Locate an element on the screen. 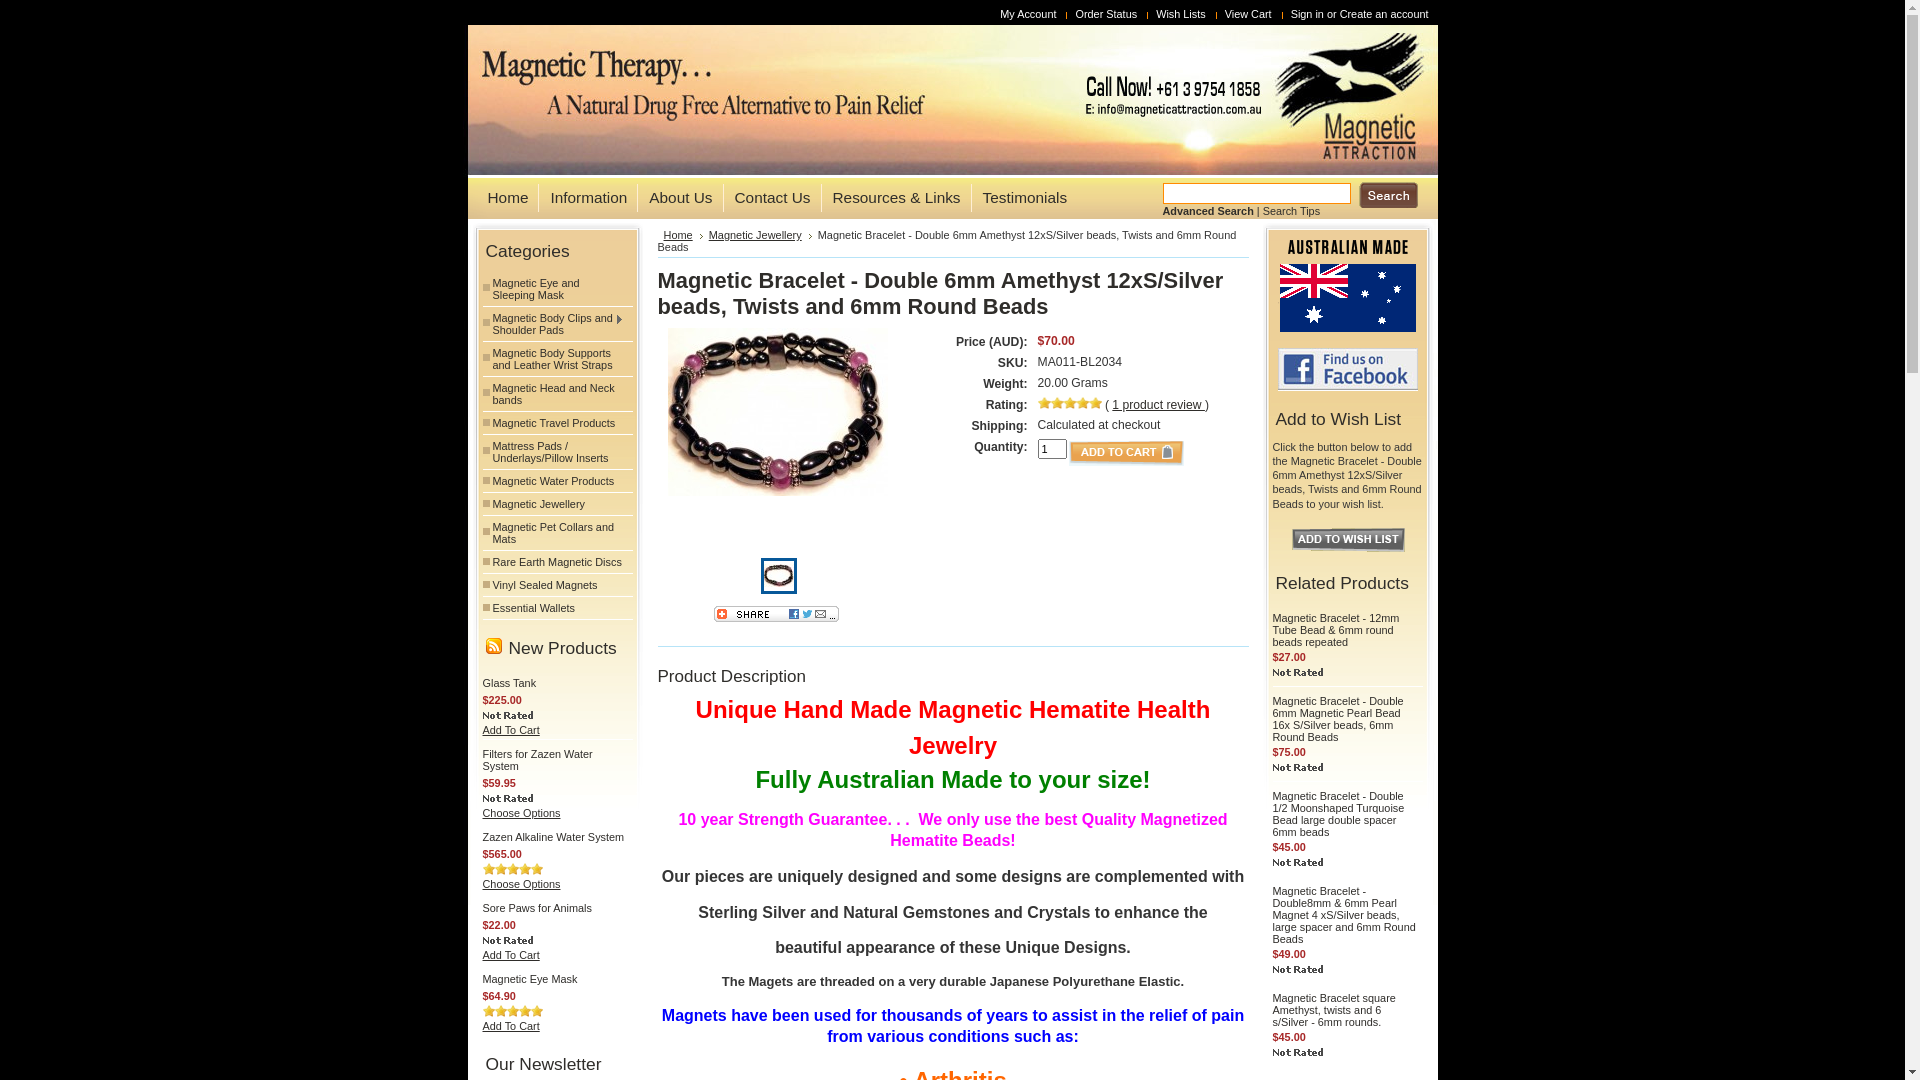  New Products RSS Feed is located at coordinates (494, 646).